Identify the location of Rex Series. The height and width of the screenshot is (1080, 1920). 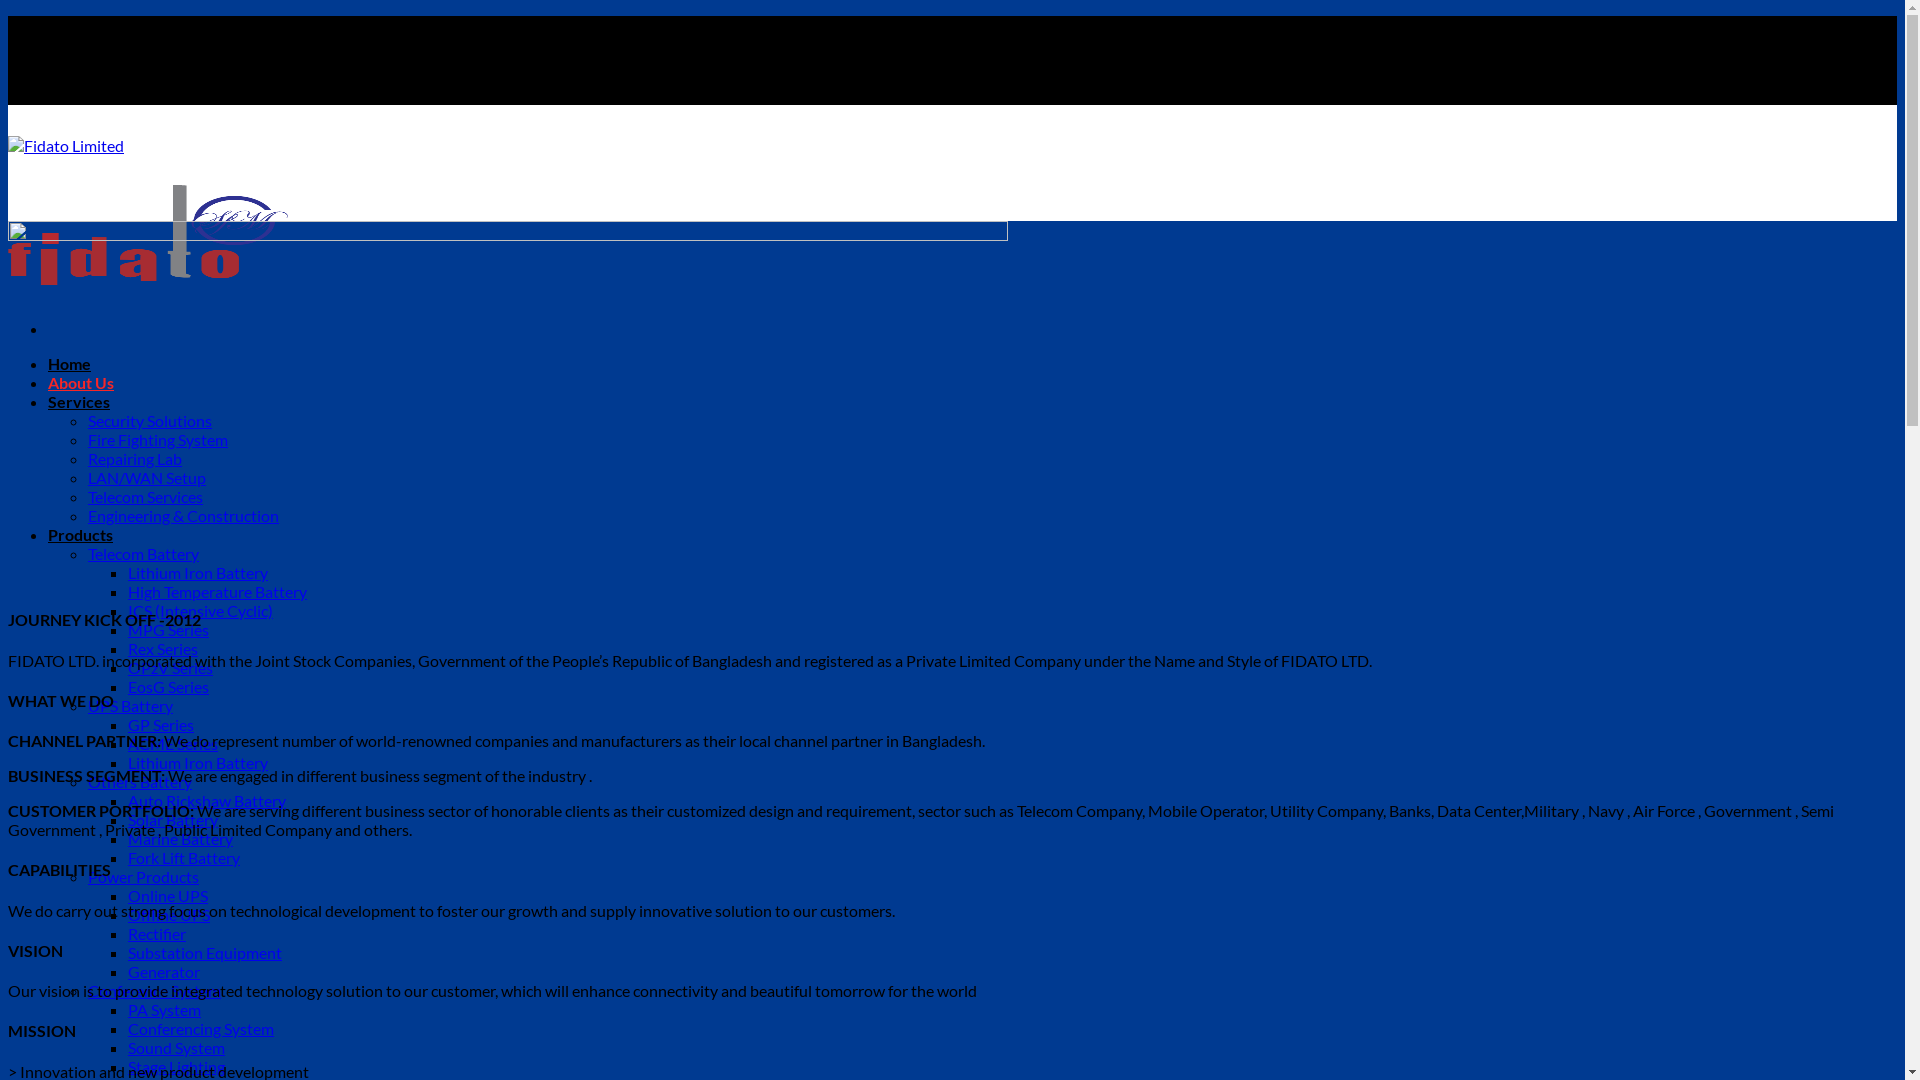
(163, 648).